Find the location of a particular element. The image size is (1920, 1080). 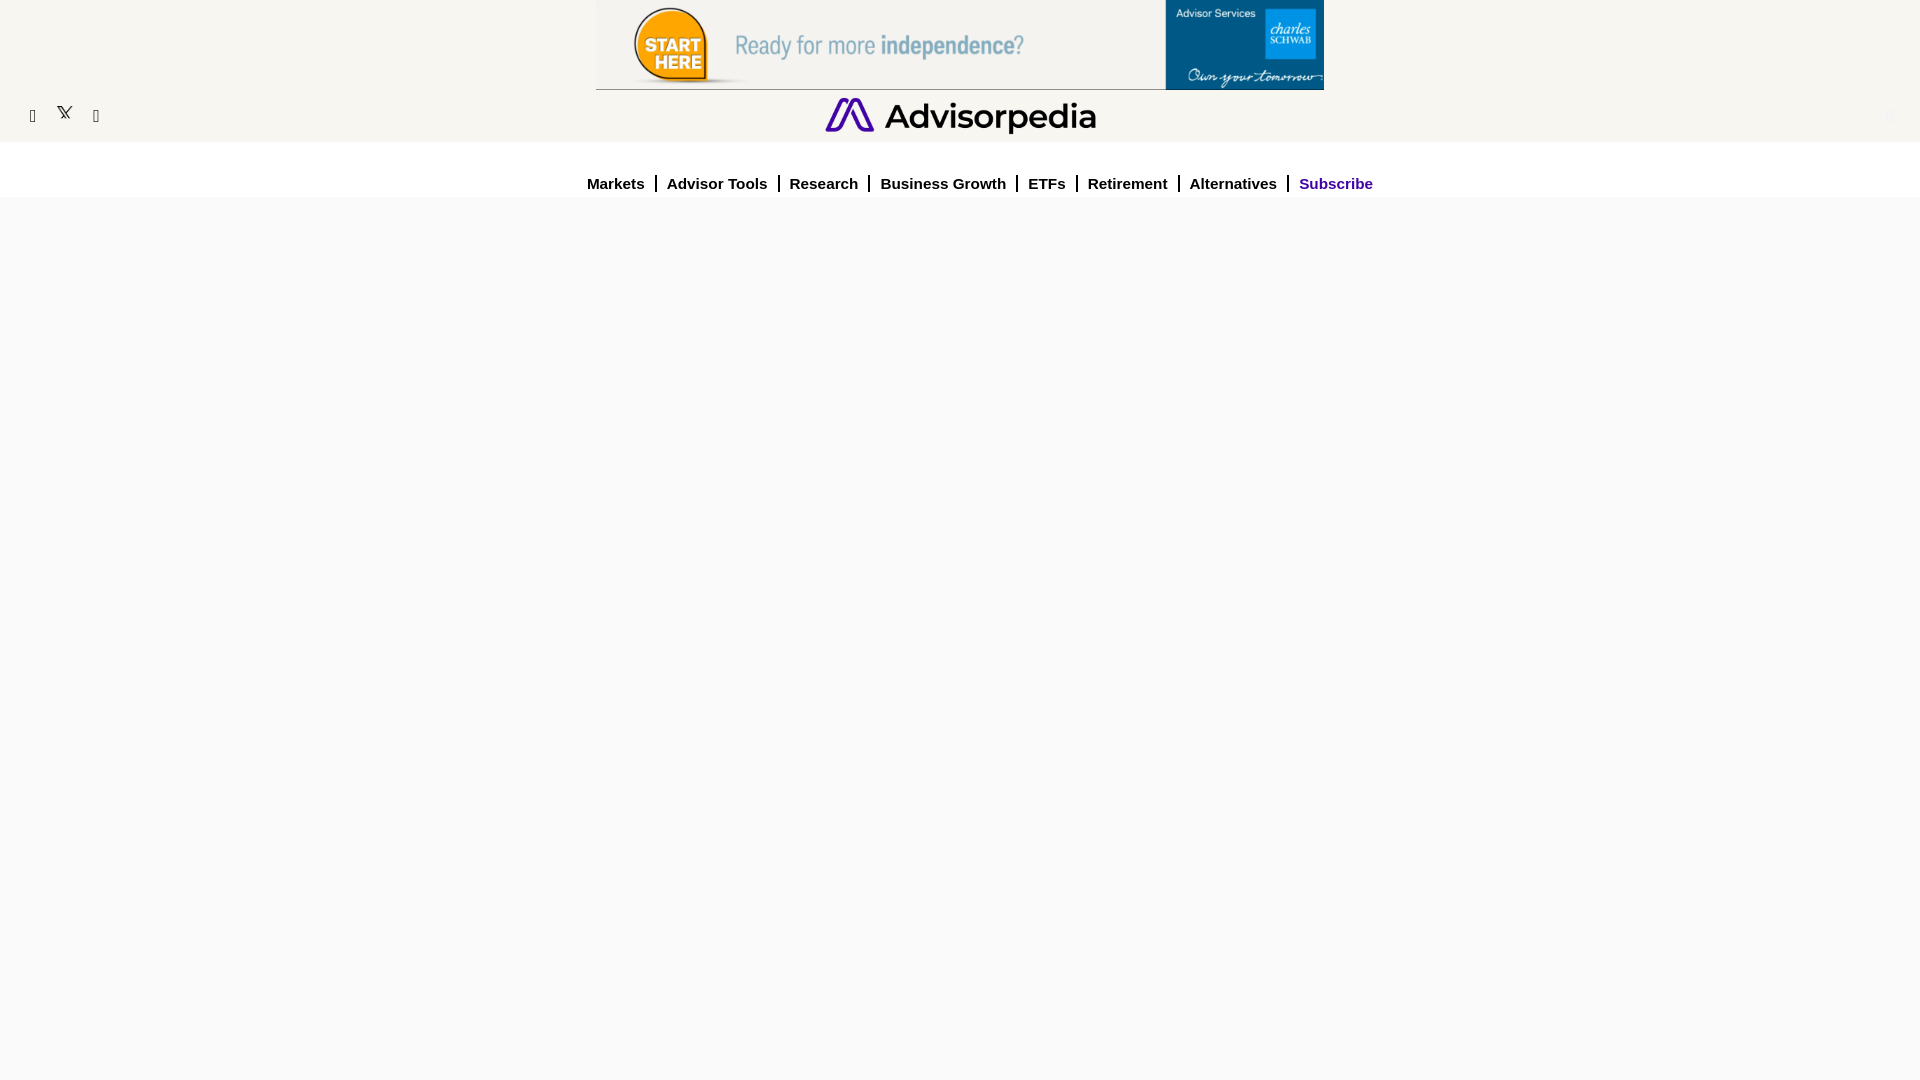

ETFs is located at coordinates (1047, 183).